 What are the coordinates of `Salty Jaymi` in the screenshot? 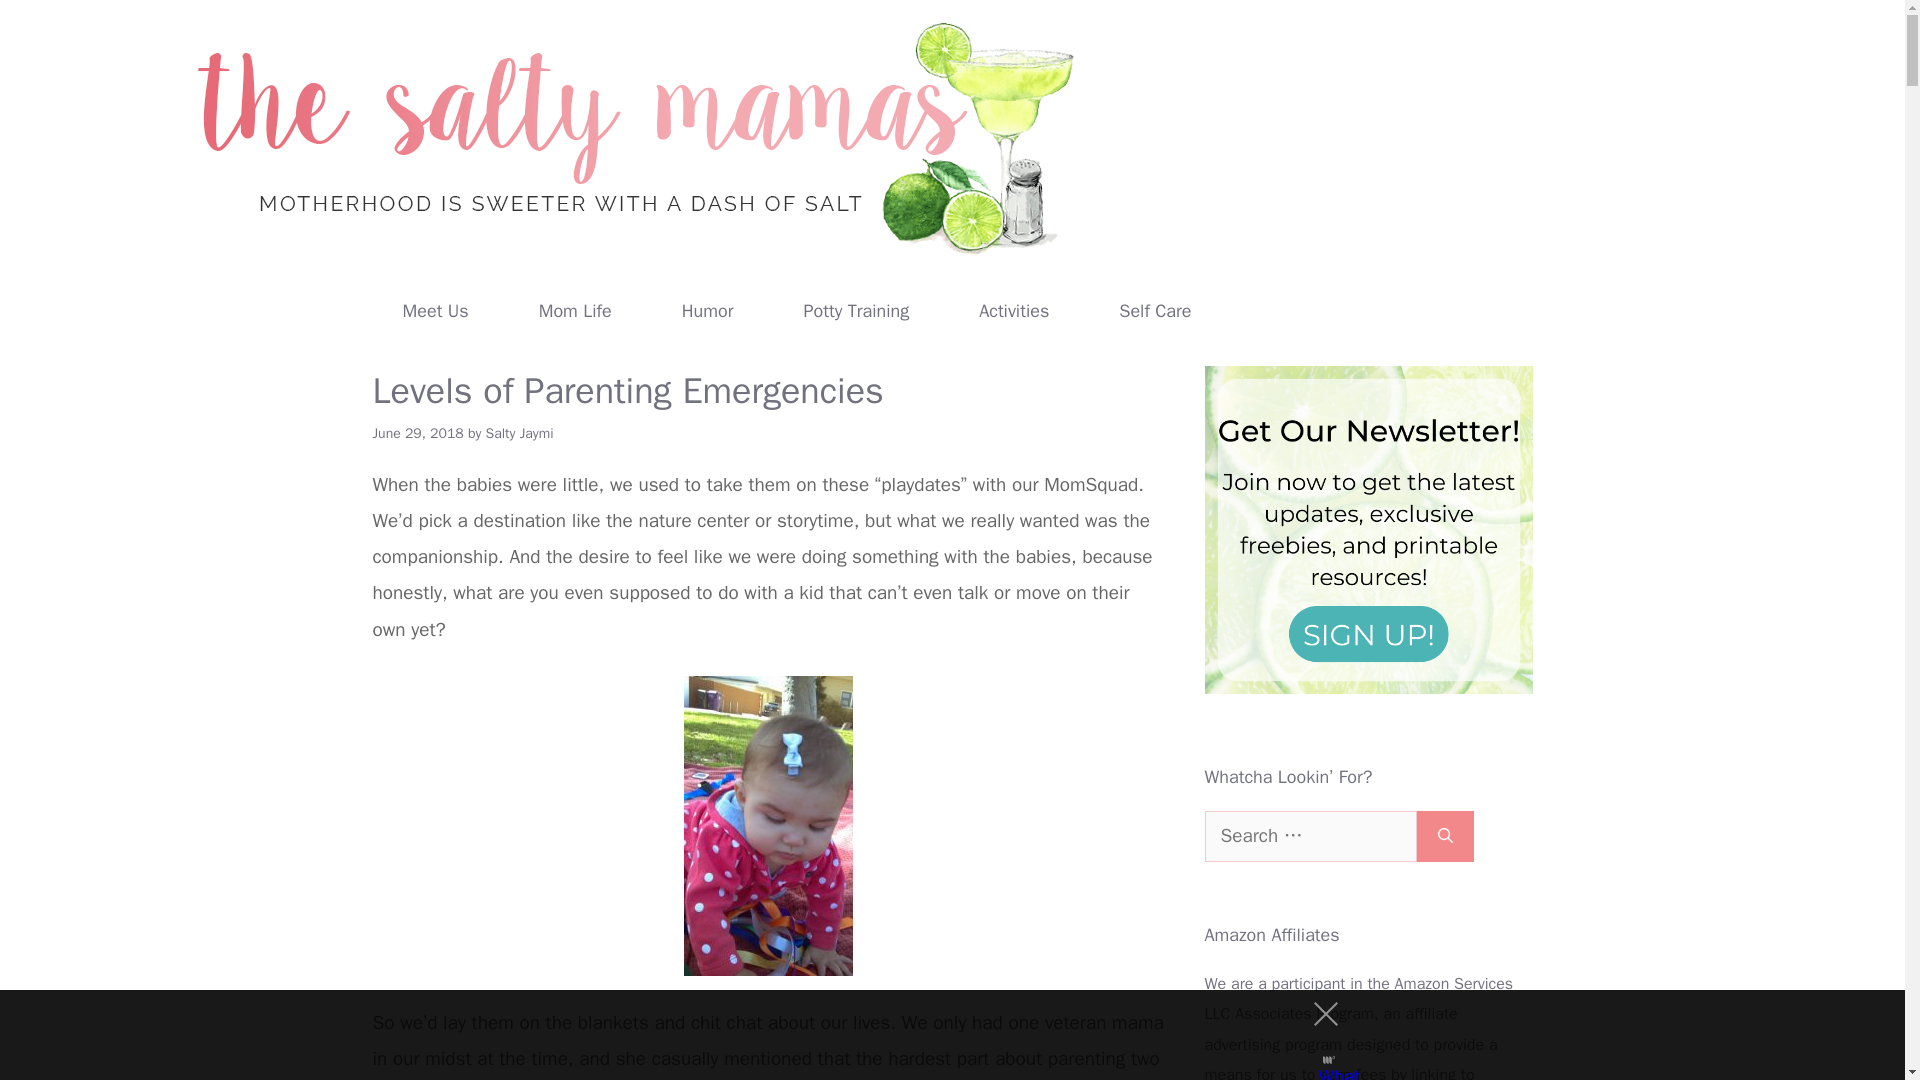 It's located at (520, 433).